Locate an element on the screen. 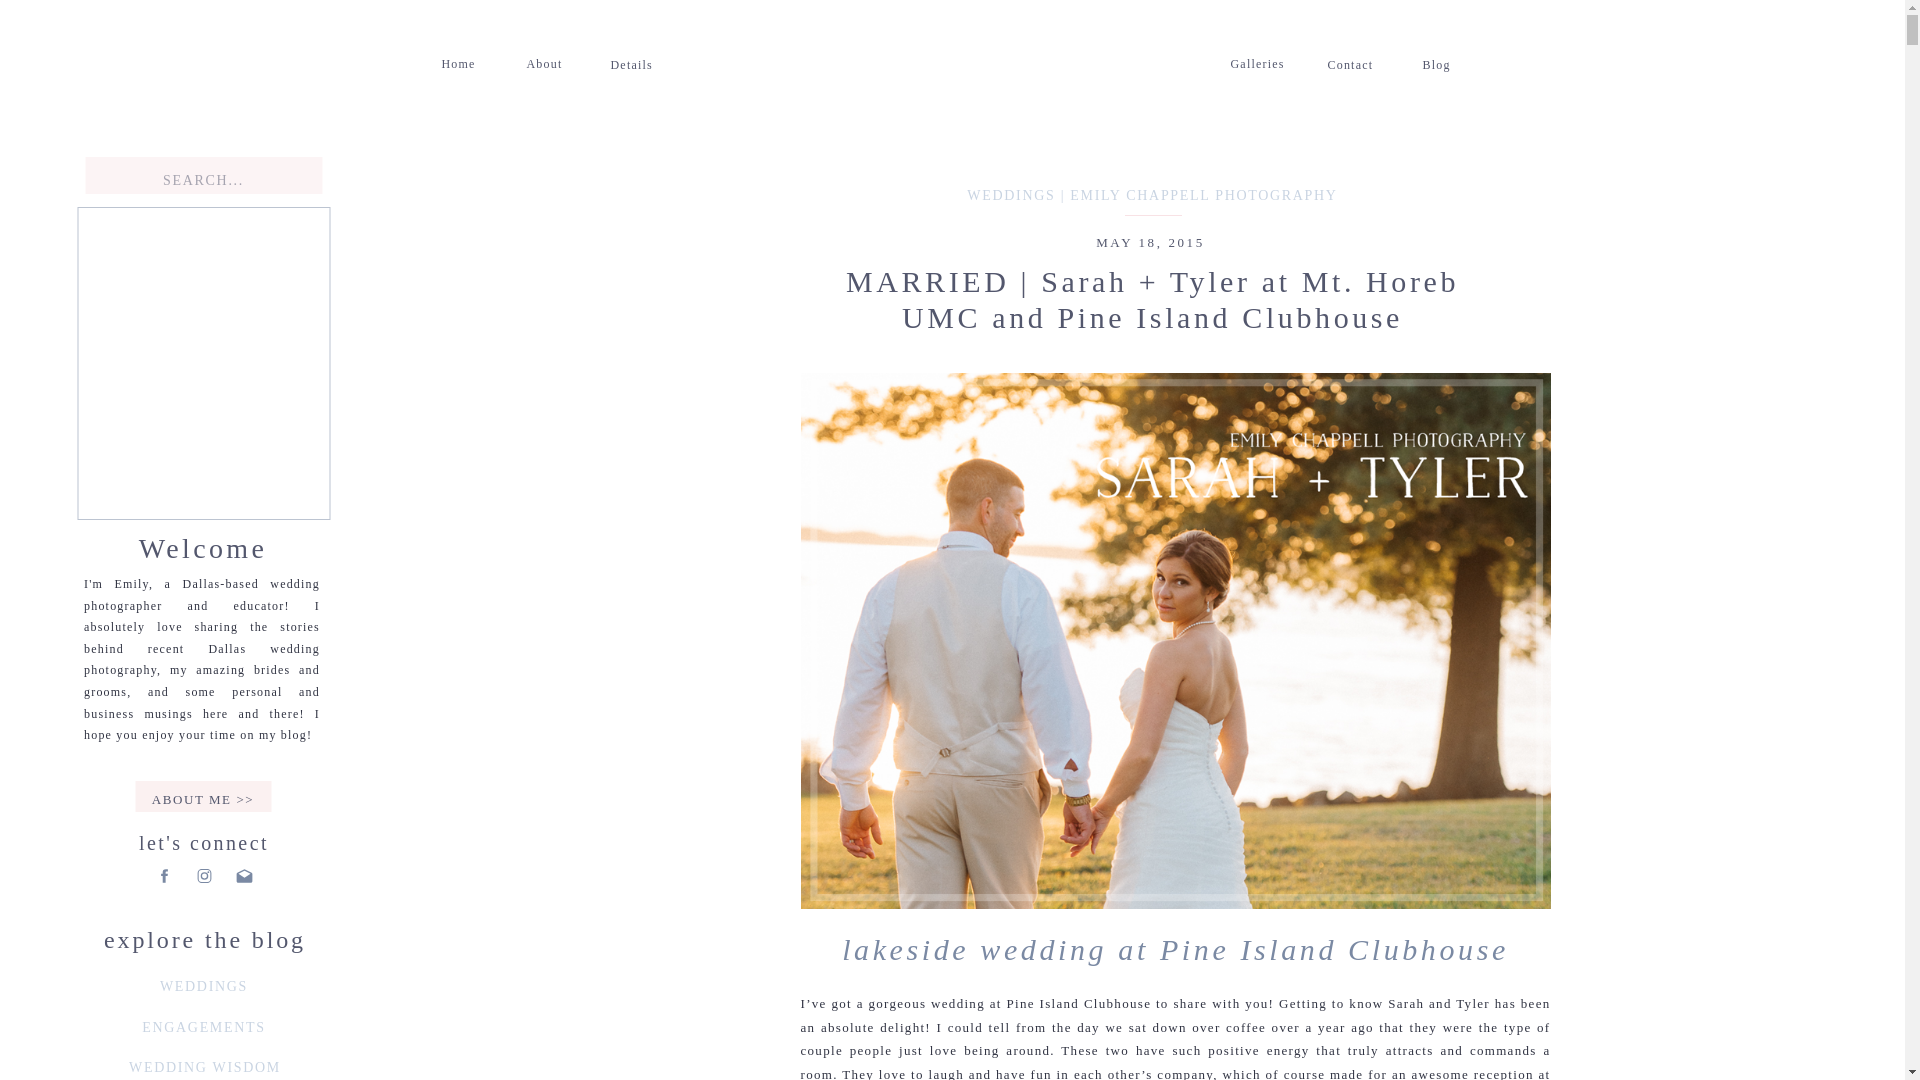 The image size is (1920, 1080). Galleries is located at coordinates (1258, 62).